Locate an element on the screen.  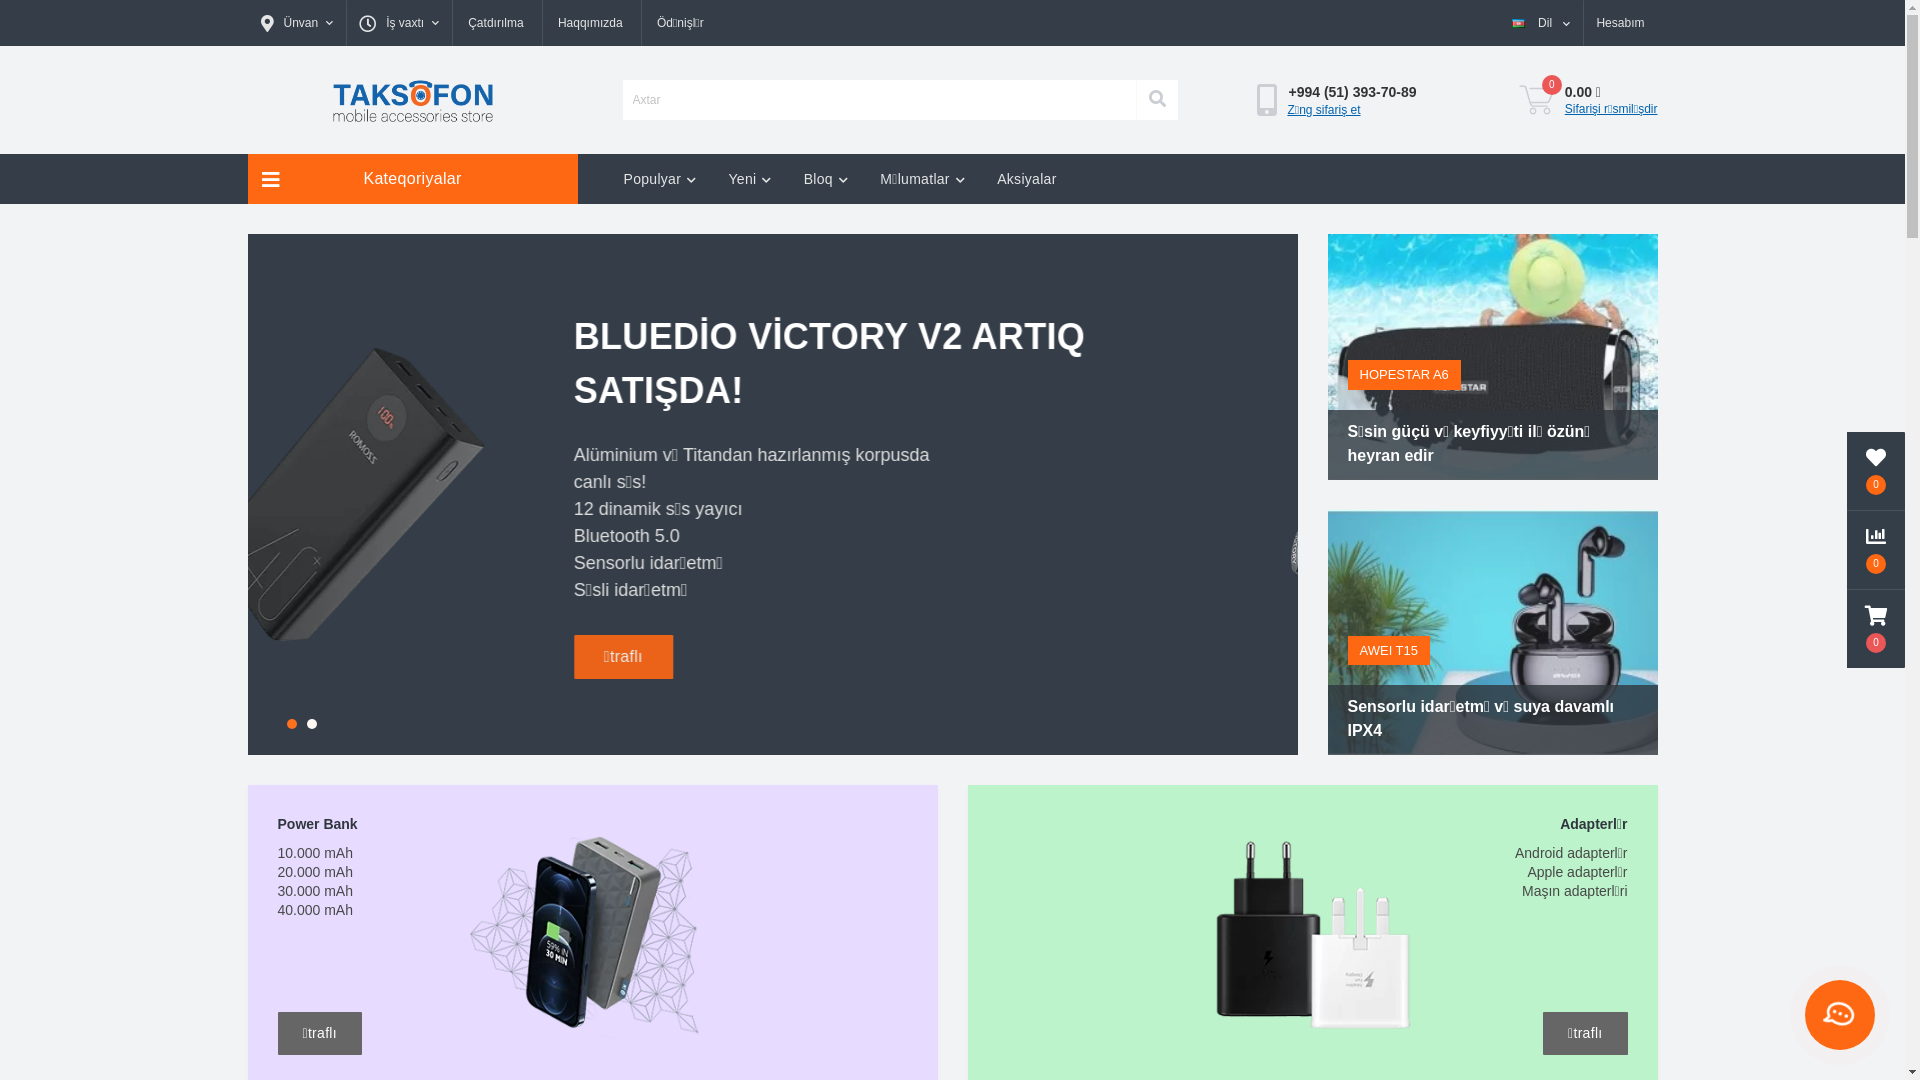
Dil is located at coordinates (1542, 23).